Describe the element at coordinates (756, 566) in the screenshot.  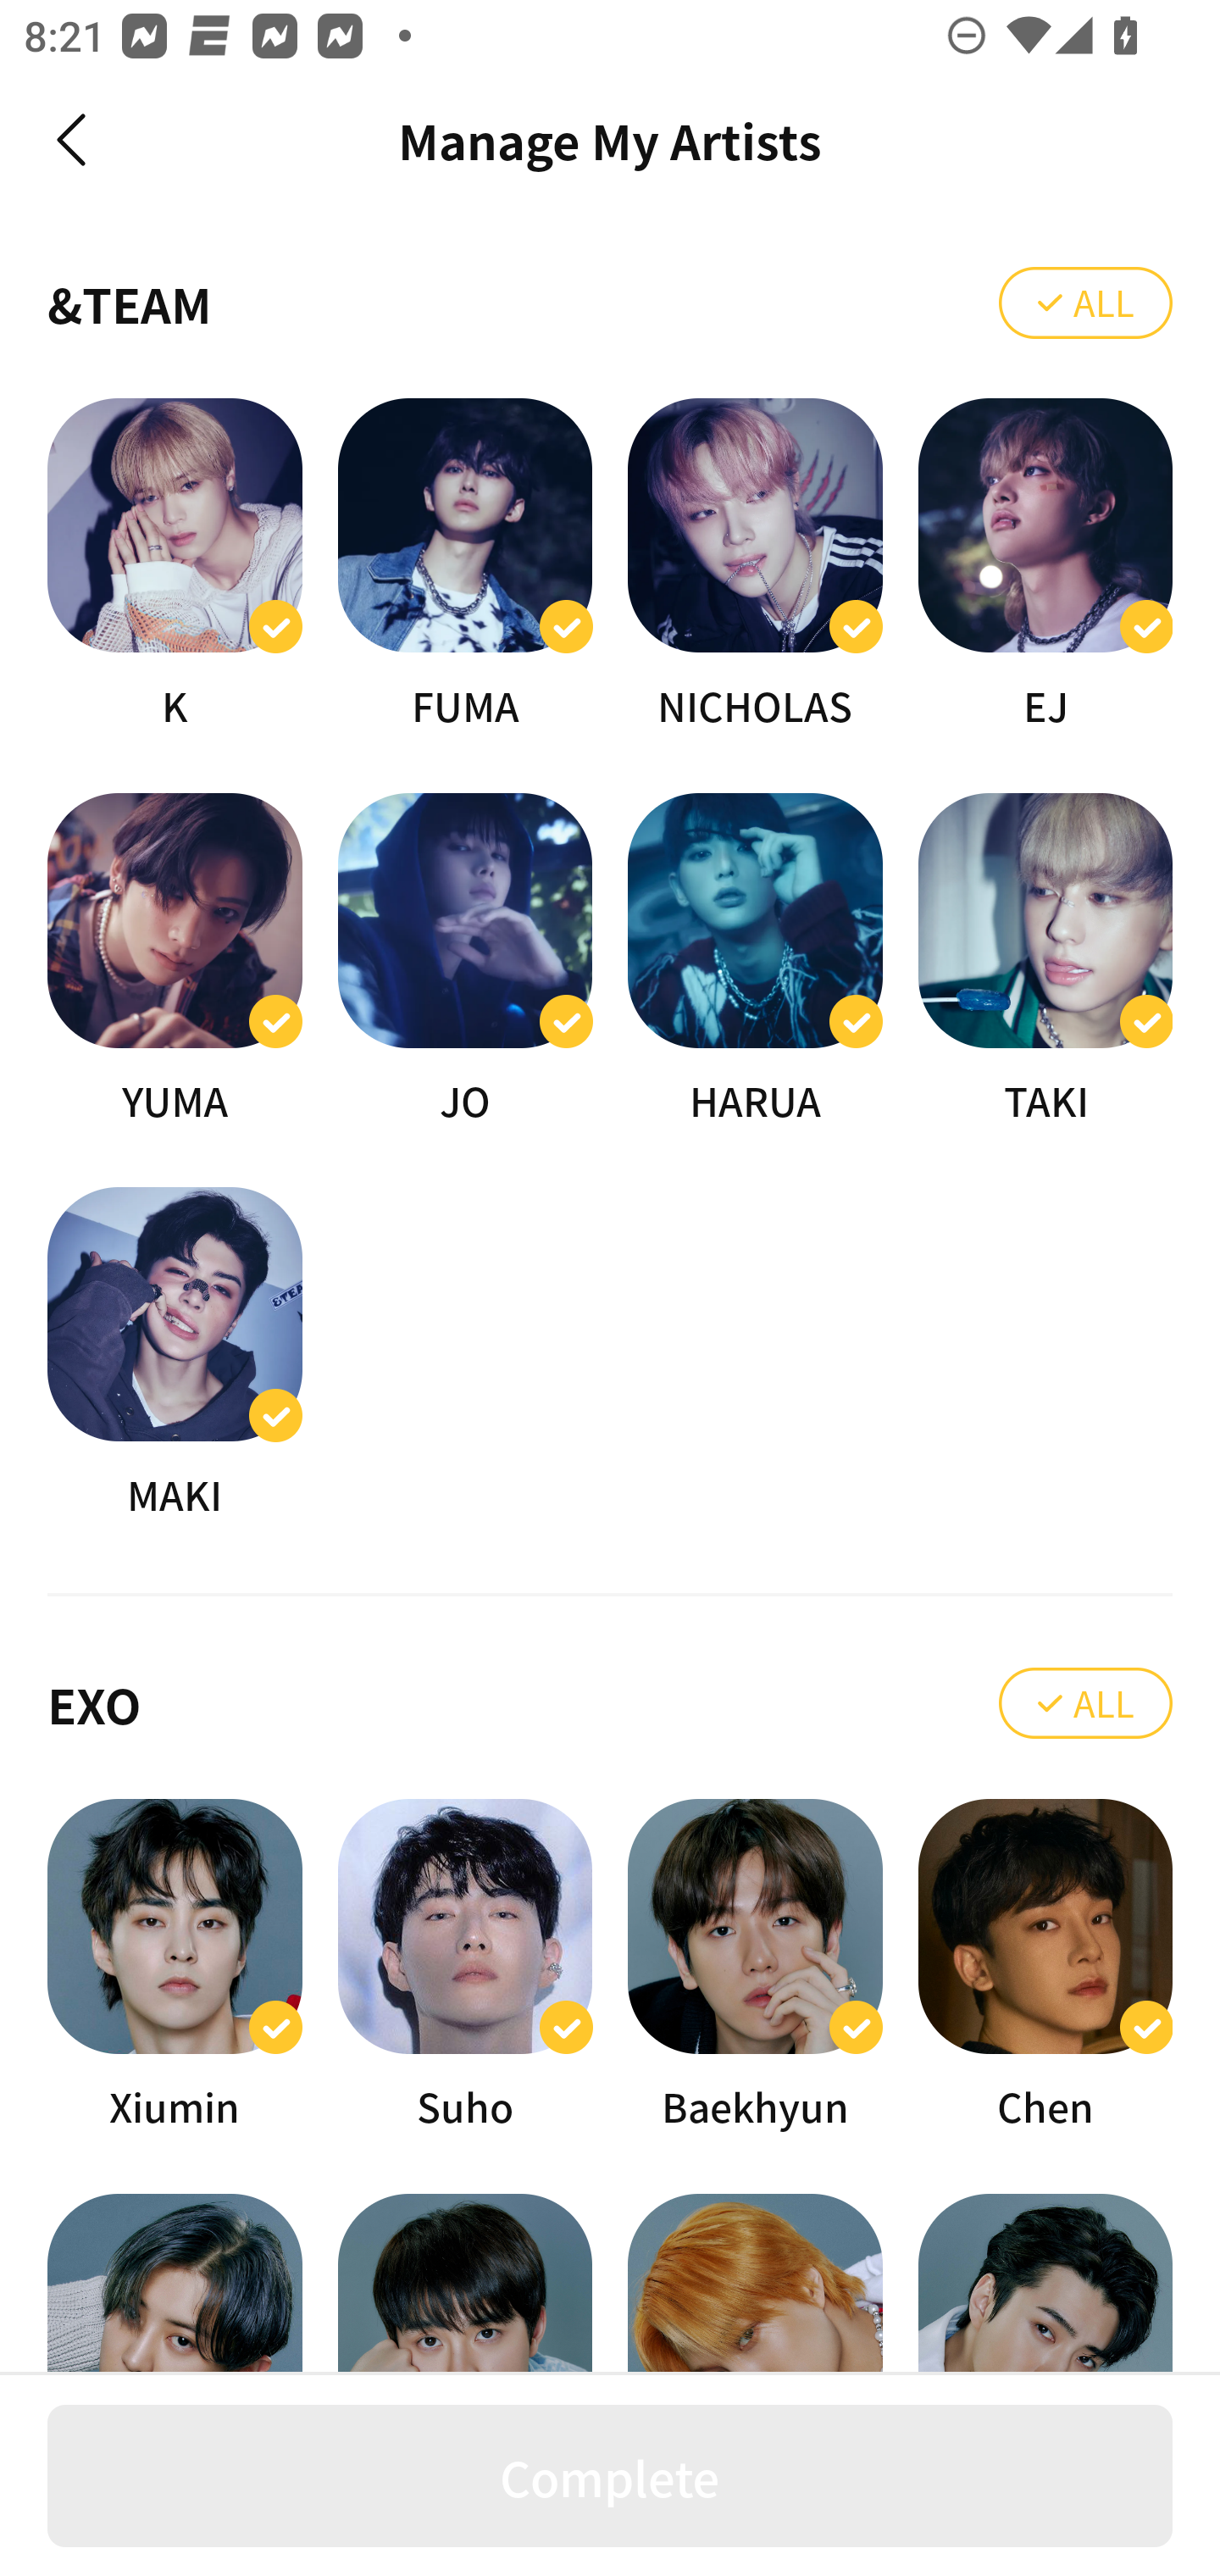
I see `NICHOLAS` at that location.